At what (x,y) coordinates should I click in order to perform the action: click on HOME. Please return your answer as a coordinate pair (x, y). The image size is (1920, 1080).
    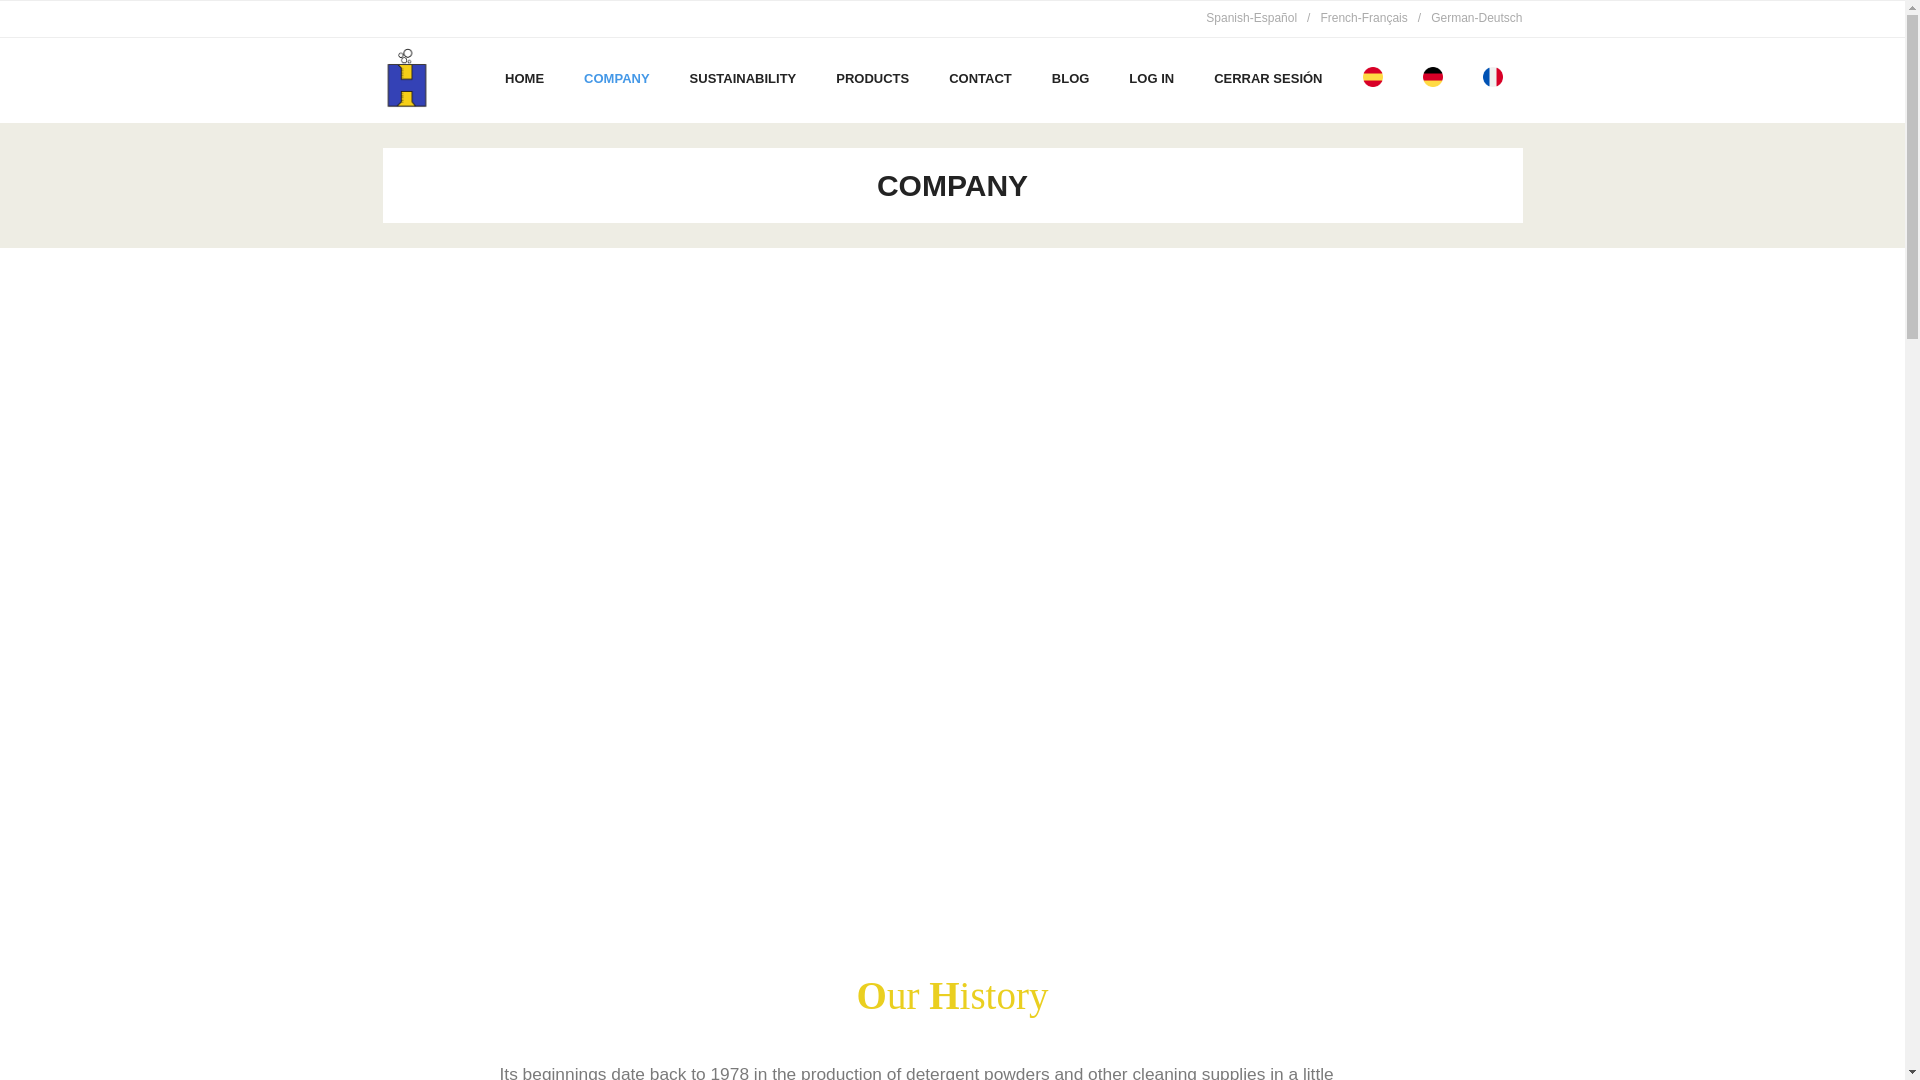
    Looking at the image, I should click on (524, 78).